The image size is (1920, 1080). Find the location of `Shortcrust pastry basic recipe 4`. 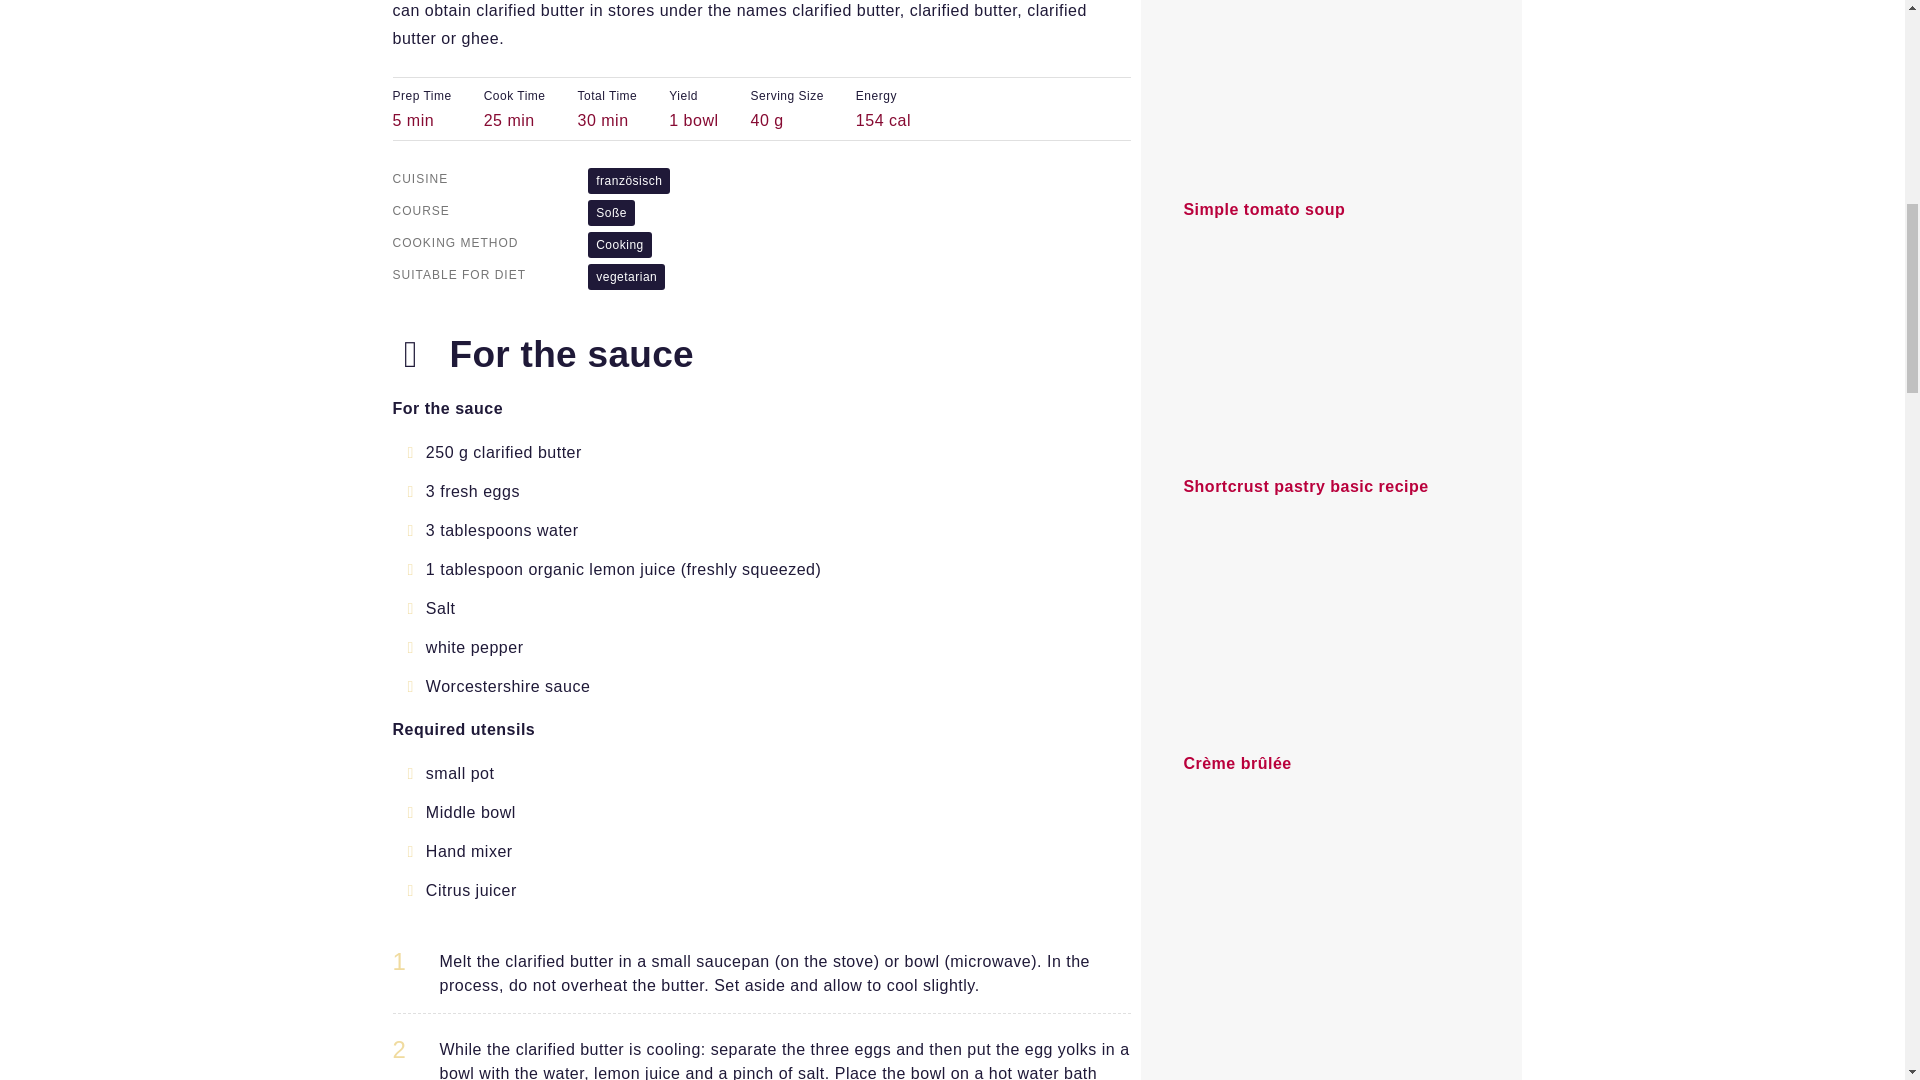

Shortcrust pastry basic recipe 4 is located at coordinates (1331, 361).